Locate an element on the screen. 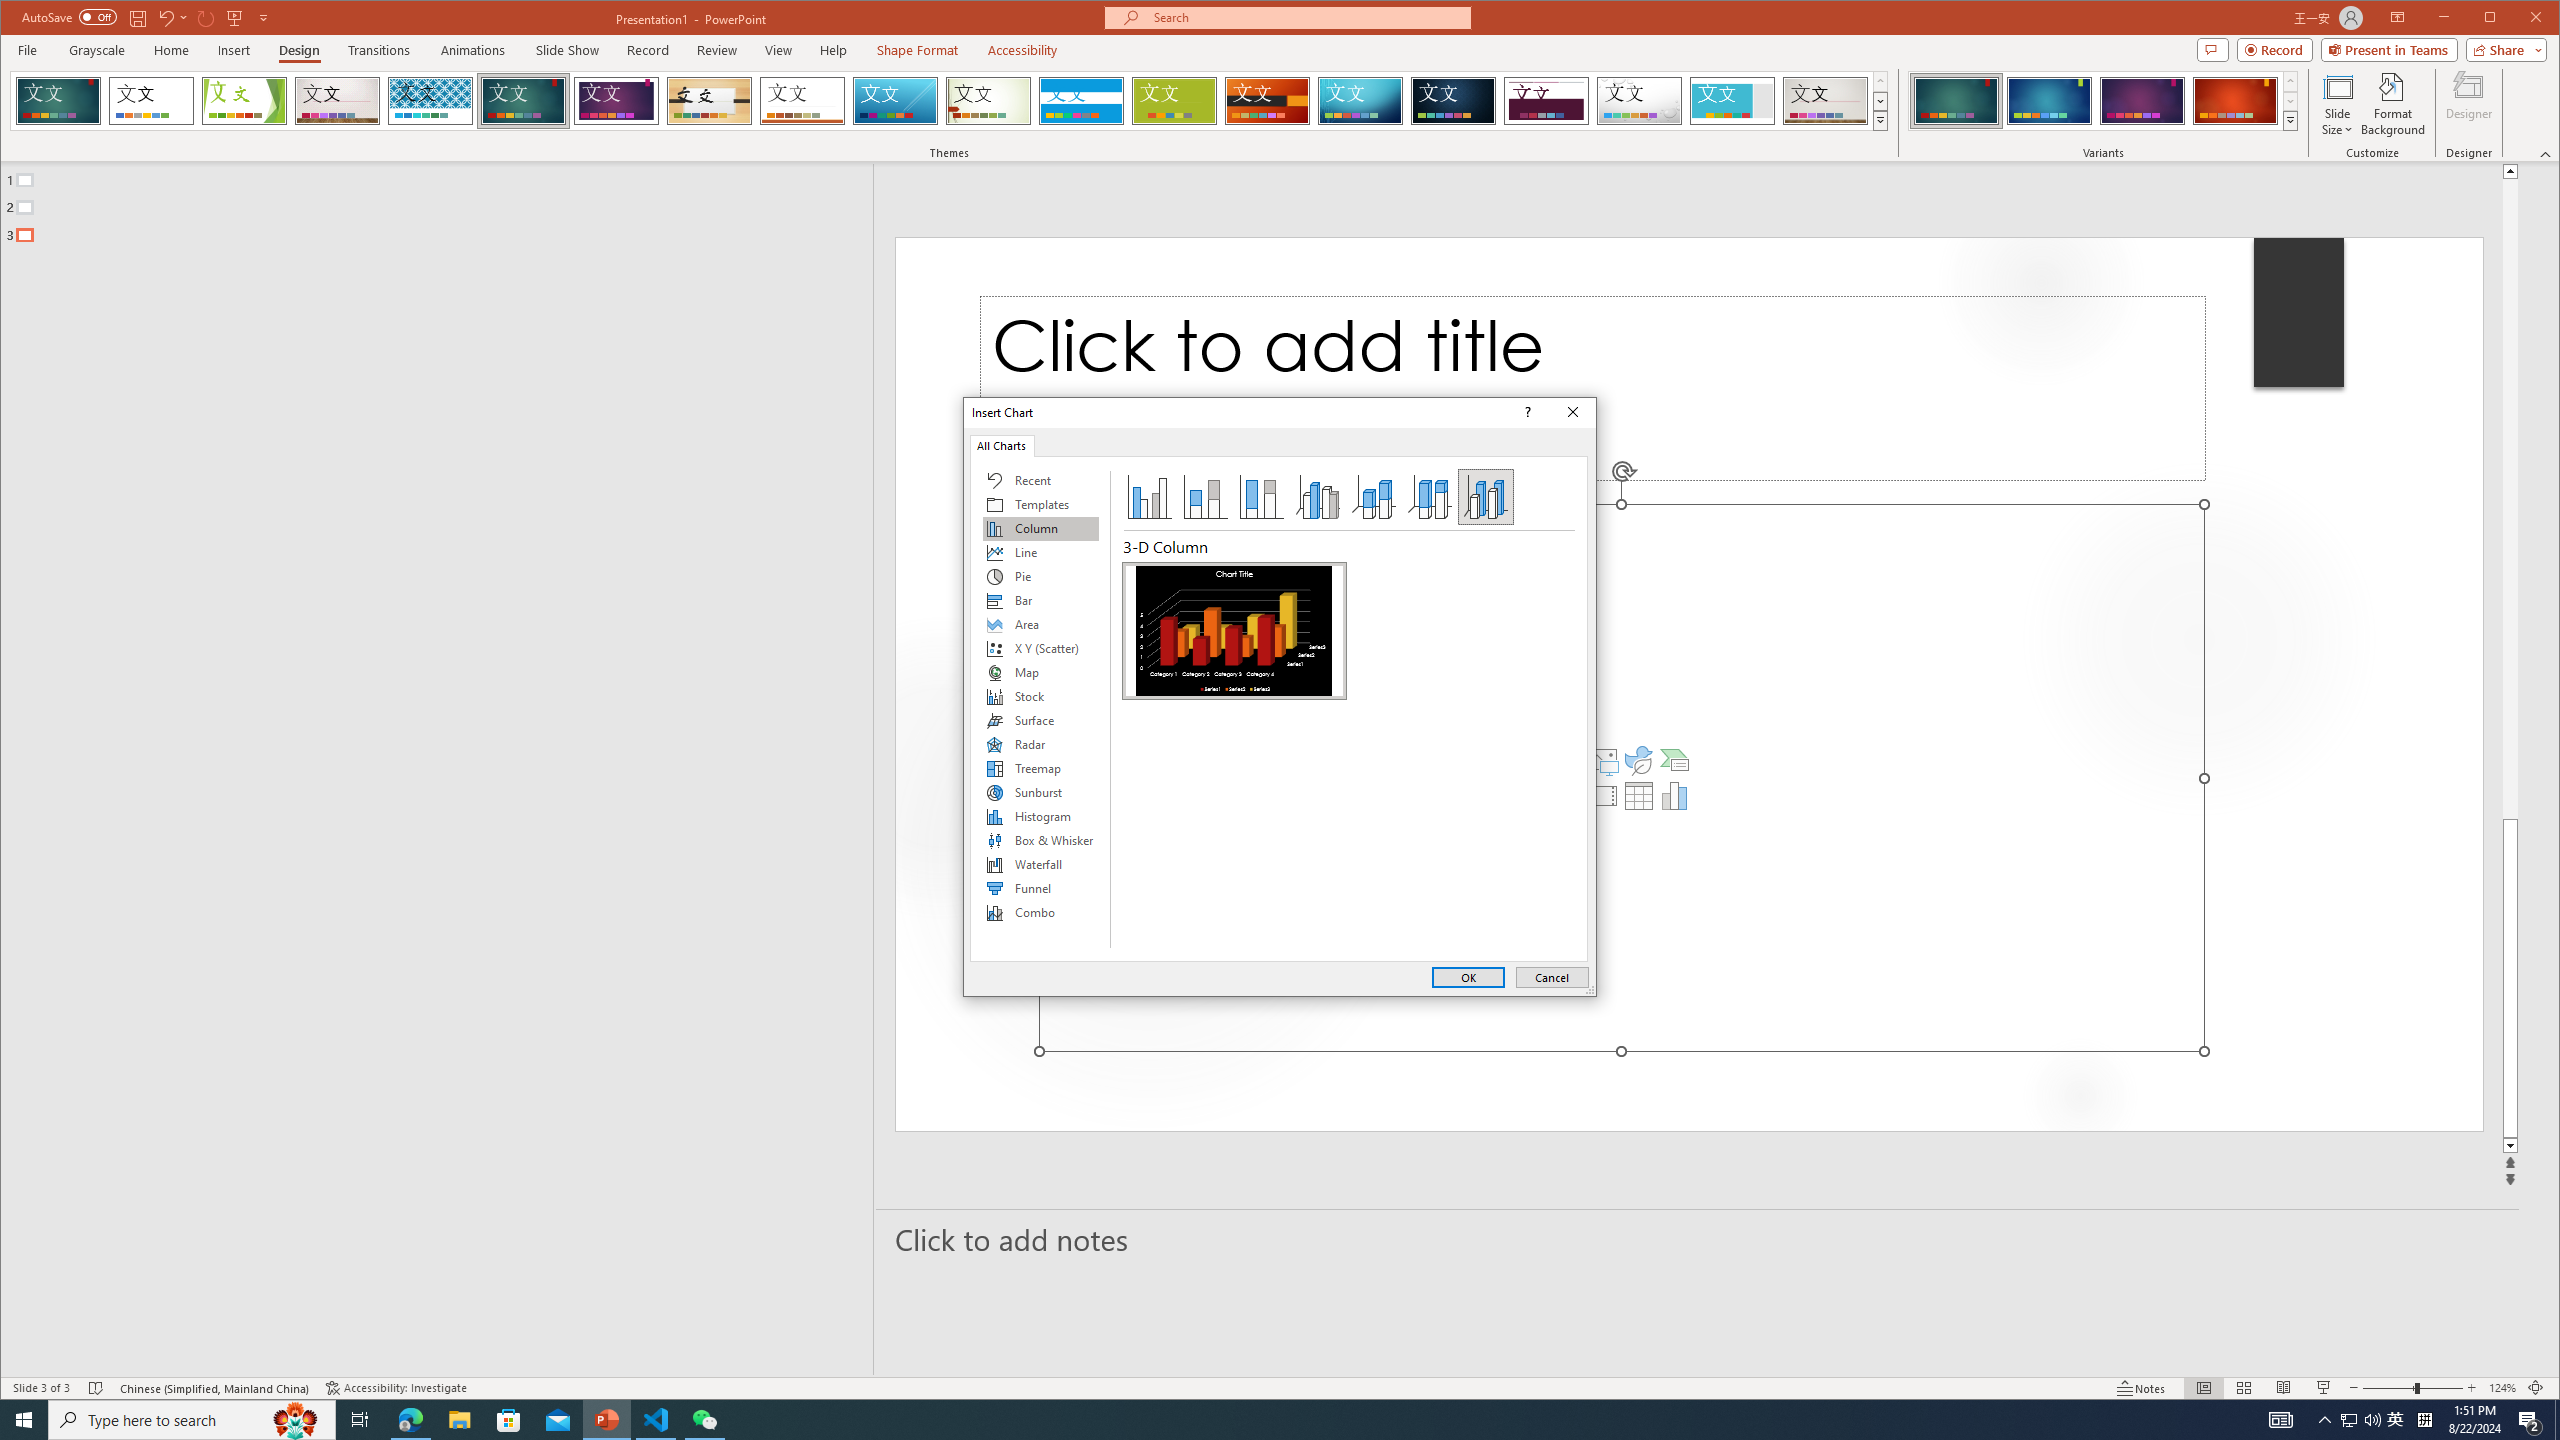 The width and height of the screenshot is (2560, 1440). Insert Chart is located at coordinates (1675, 796).